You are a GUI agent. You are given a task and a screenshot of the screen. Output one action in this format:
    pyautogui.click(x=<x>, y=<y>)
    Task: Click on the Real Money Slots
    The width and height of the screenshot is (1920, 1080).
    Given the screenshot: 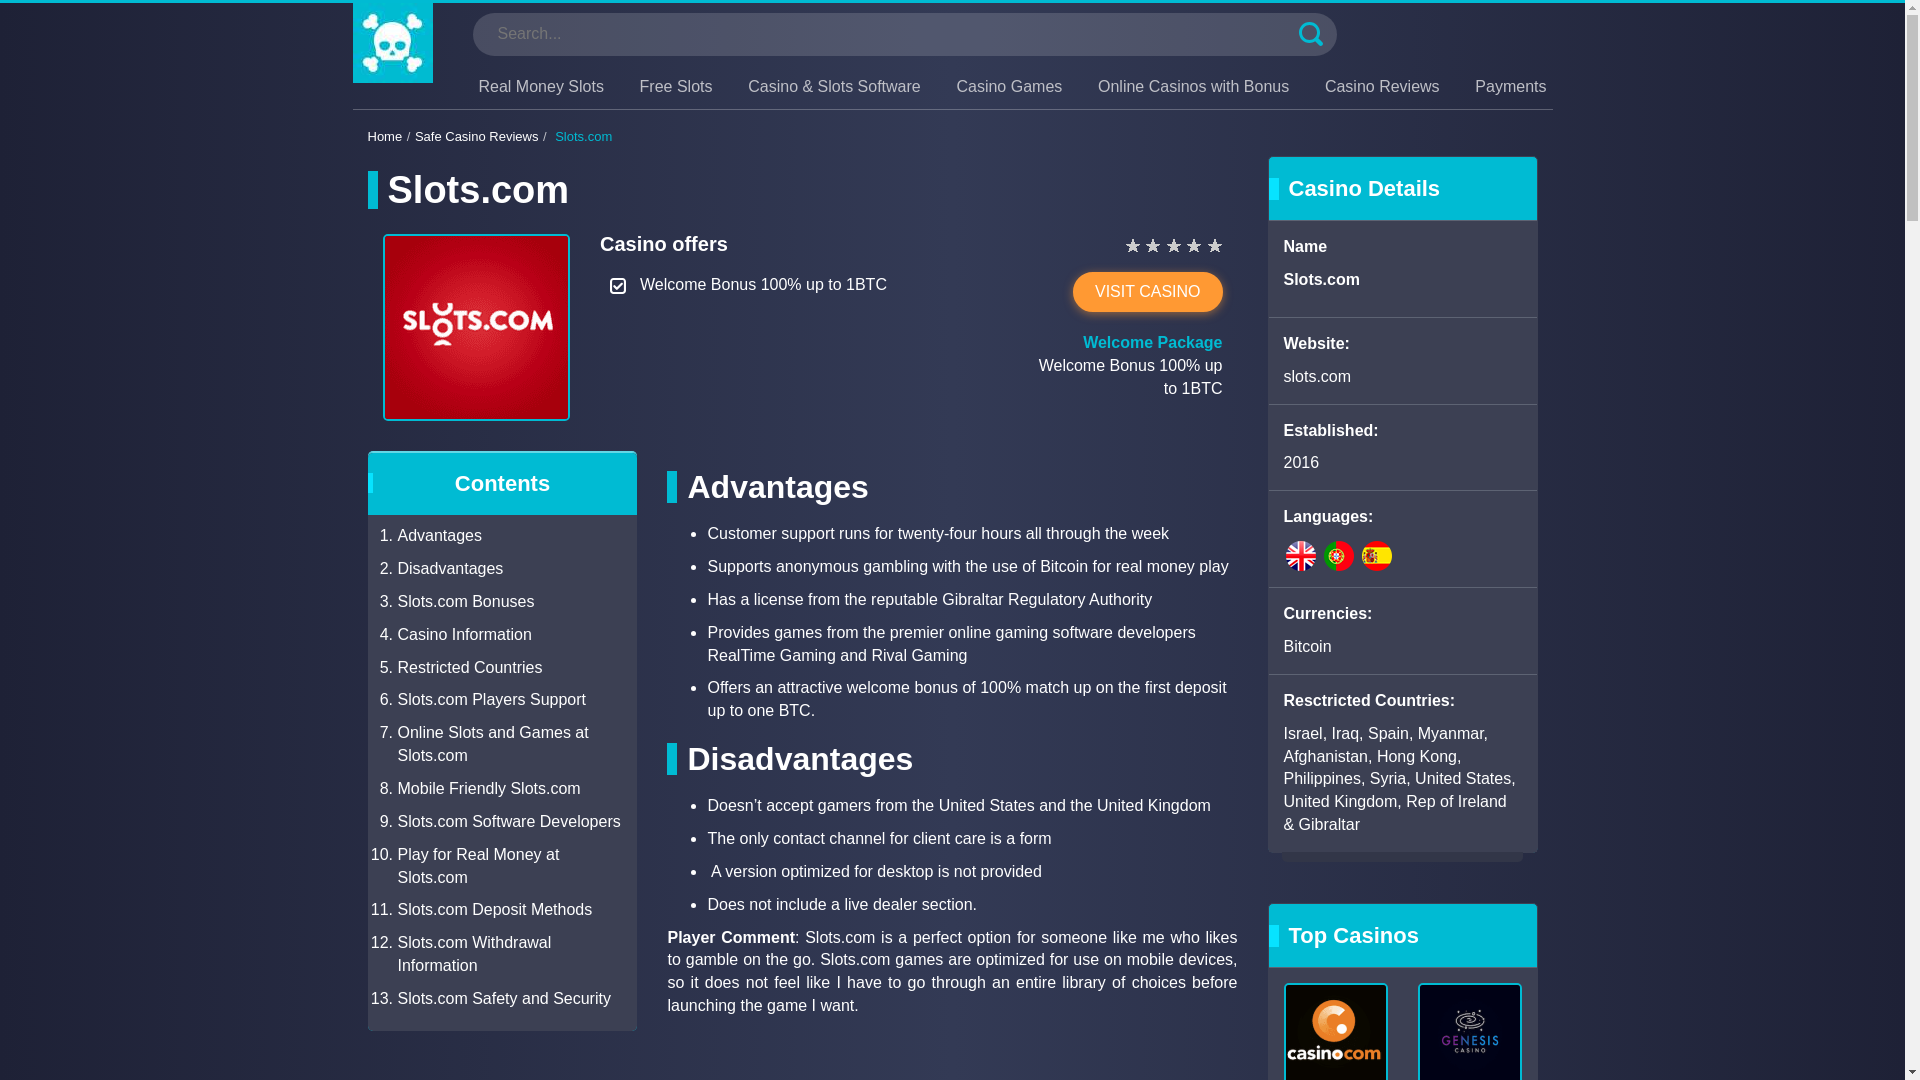 What is the action you would take?
    pyautogui.click(x=540, y=86)
    